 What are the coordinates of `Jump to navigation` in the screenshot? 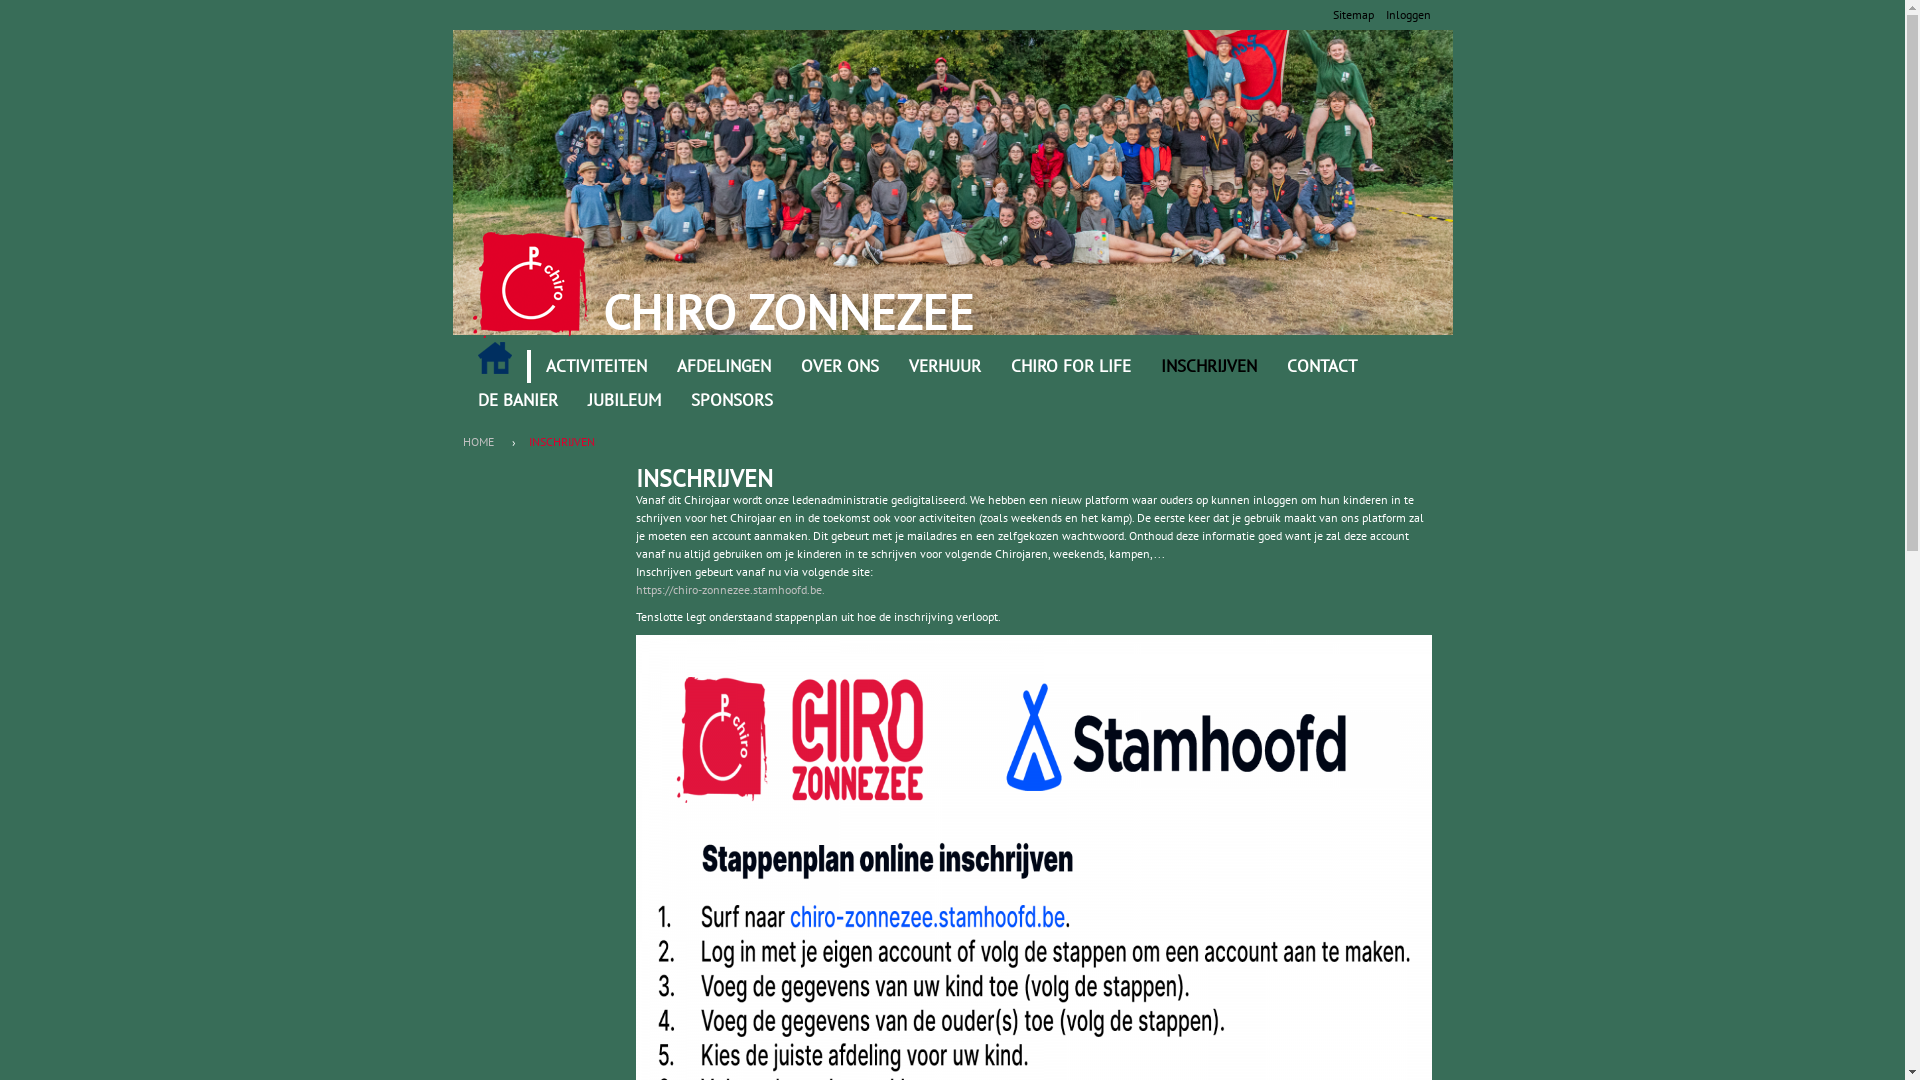 It's located at (952, 3).